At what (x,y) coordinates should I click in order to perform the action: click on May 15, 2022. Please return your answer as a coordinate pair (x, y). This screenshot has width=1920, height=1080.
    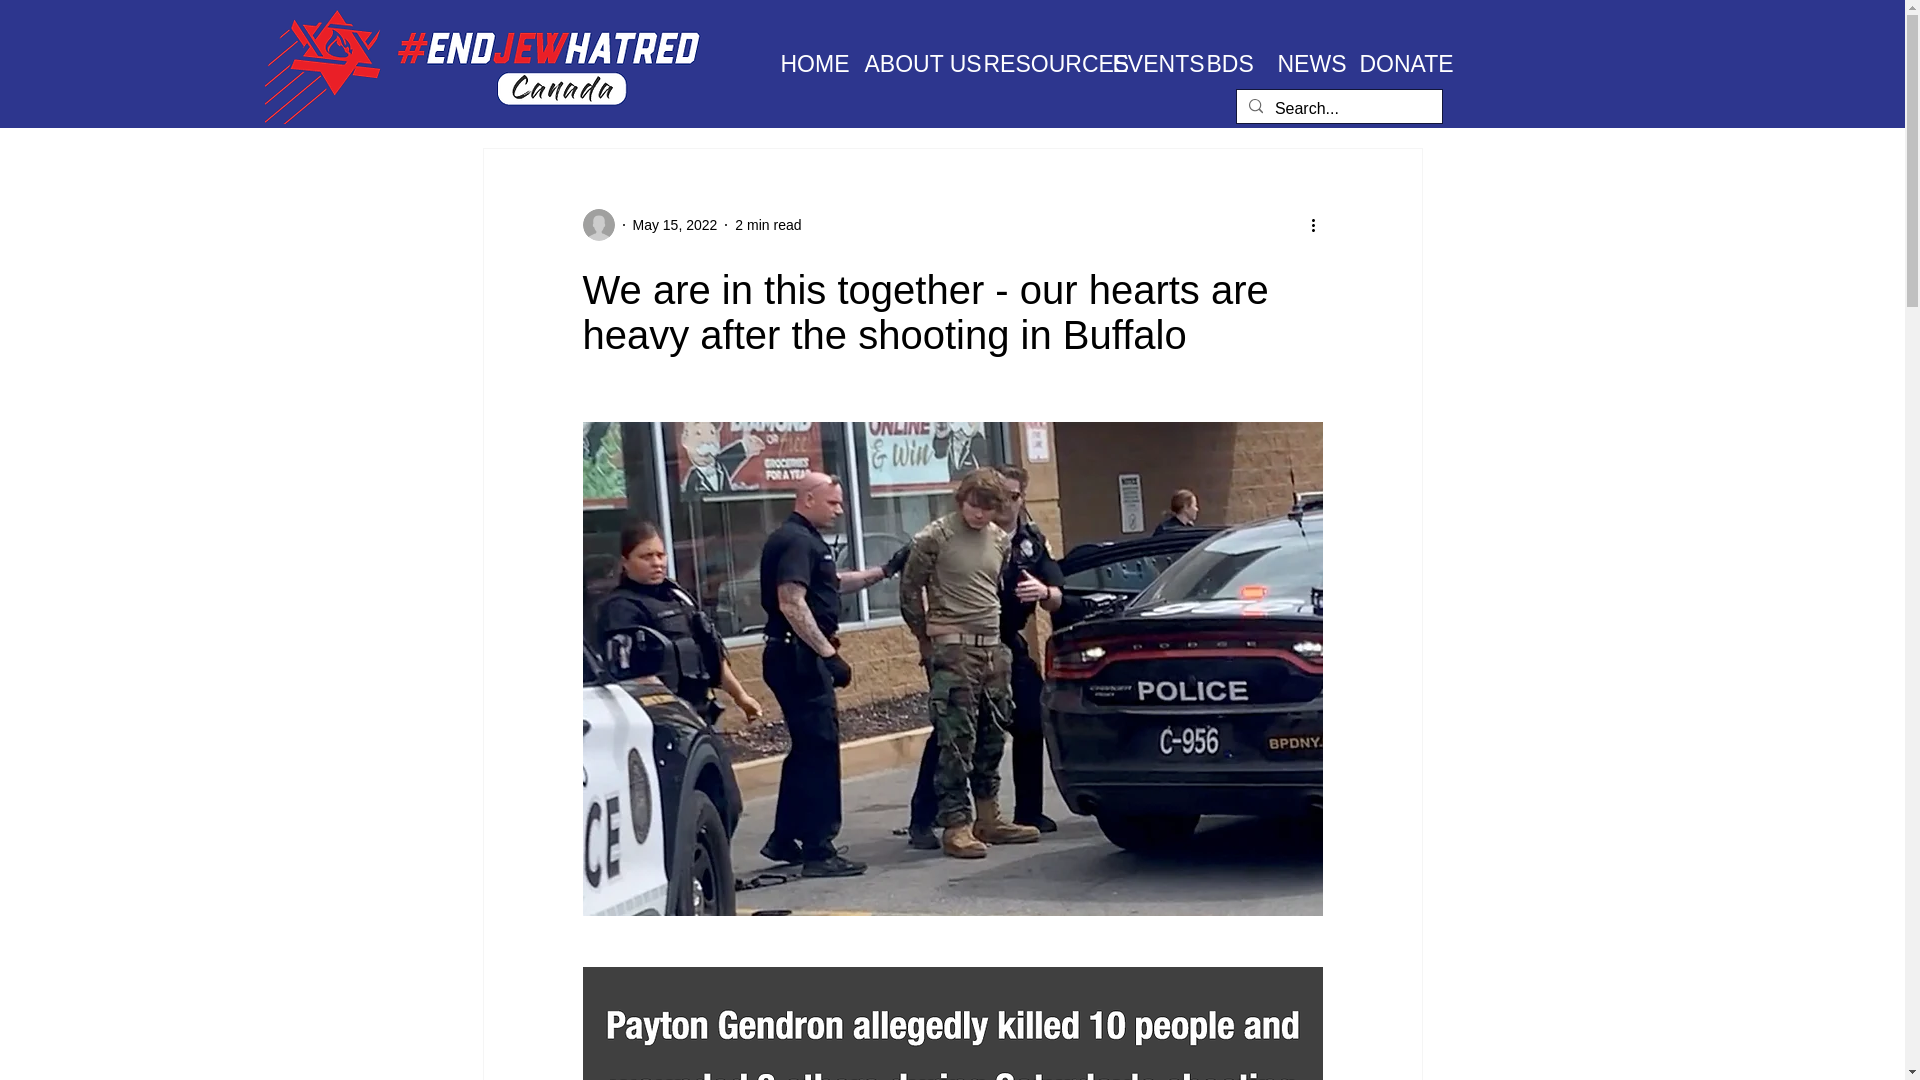
    Looking at the image, I should click on (674, 224).